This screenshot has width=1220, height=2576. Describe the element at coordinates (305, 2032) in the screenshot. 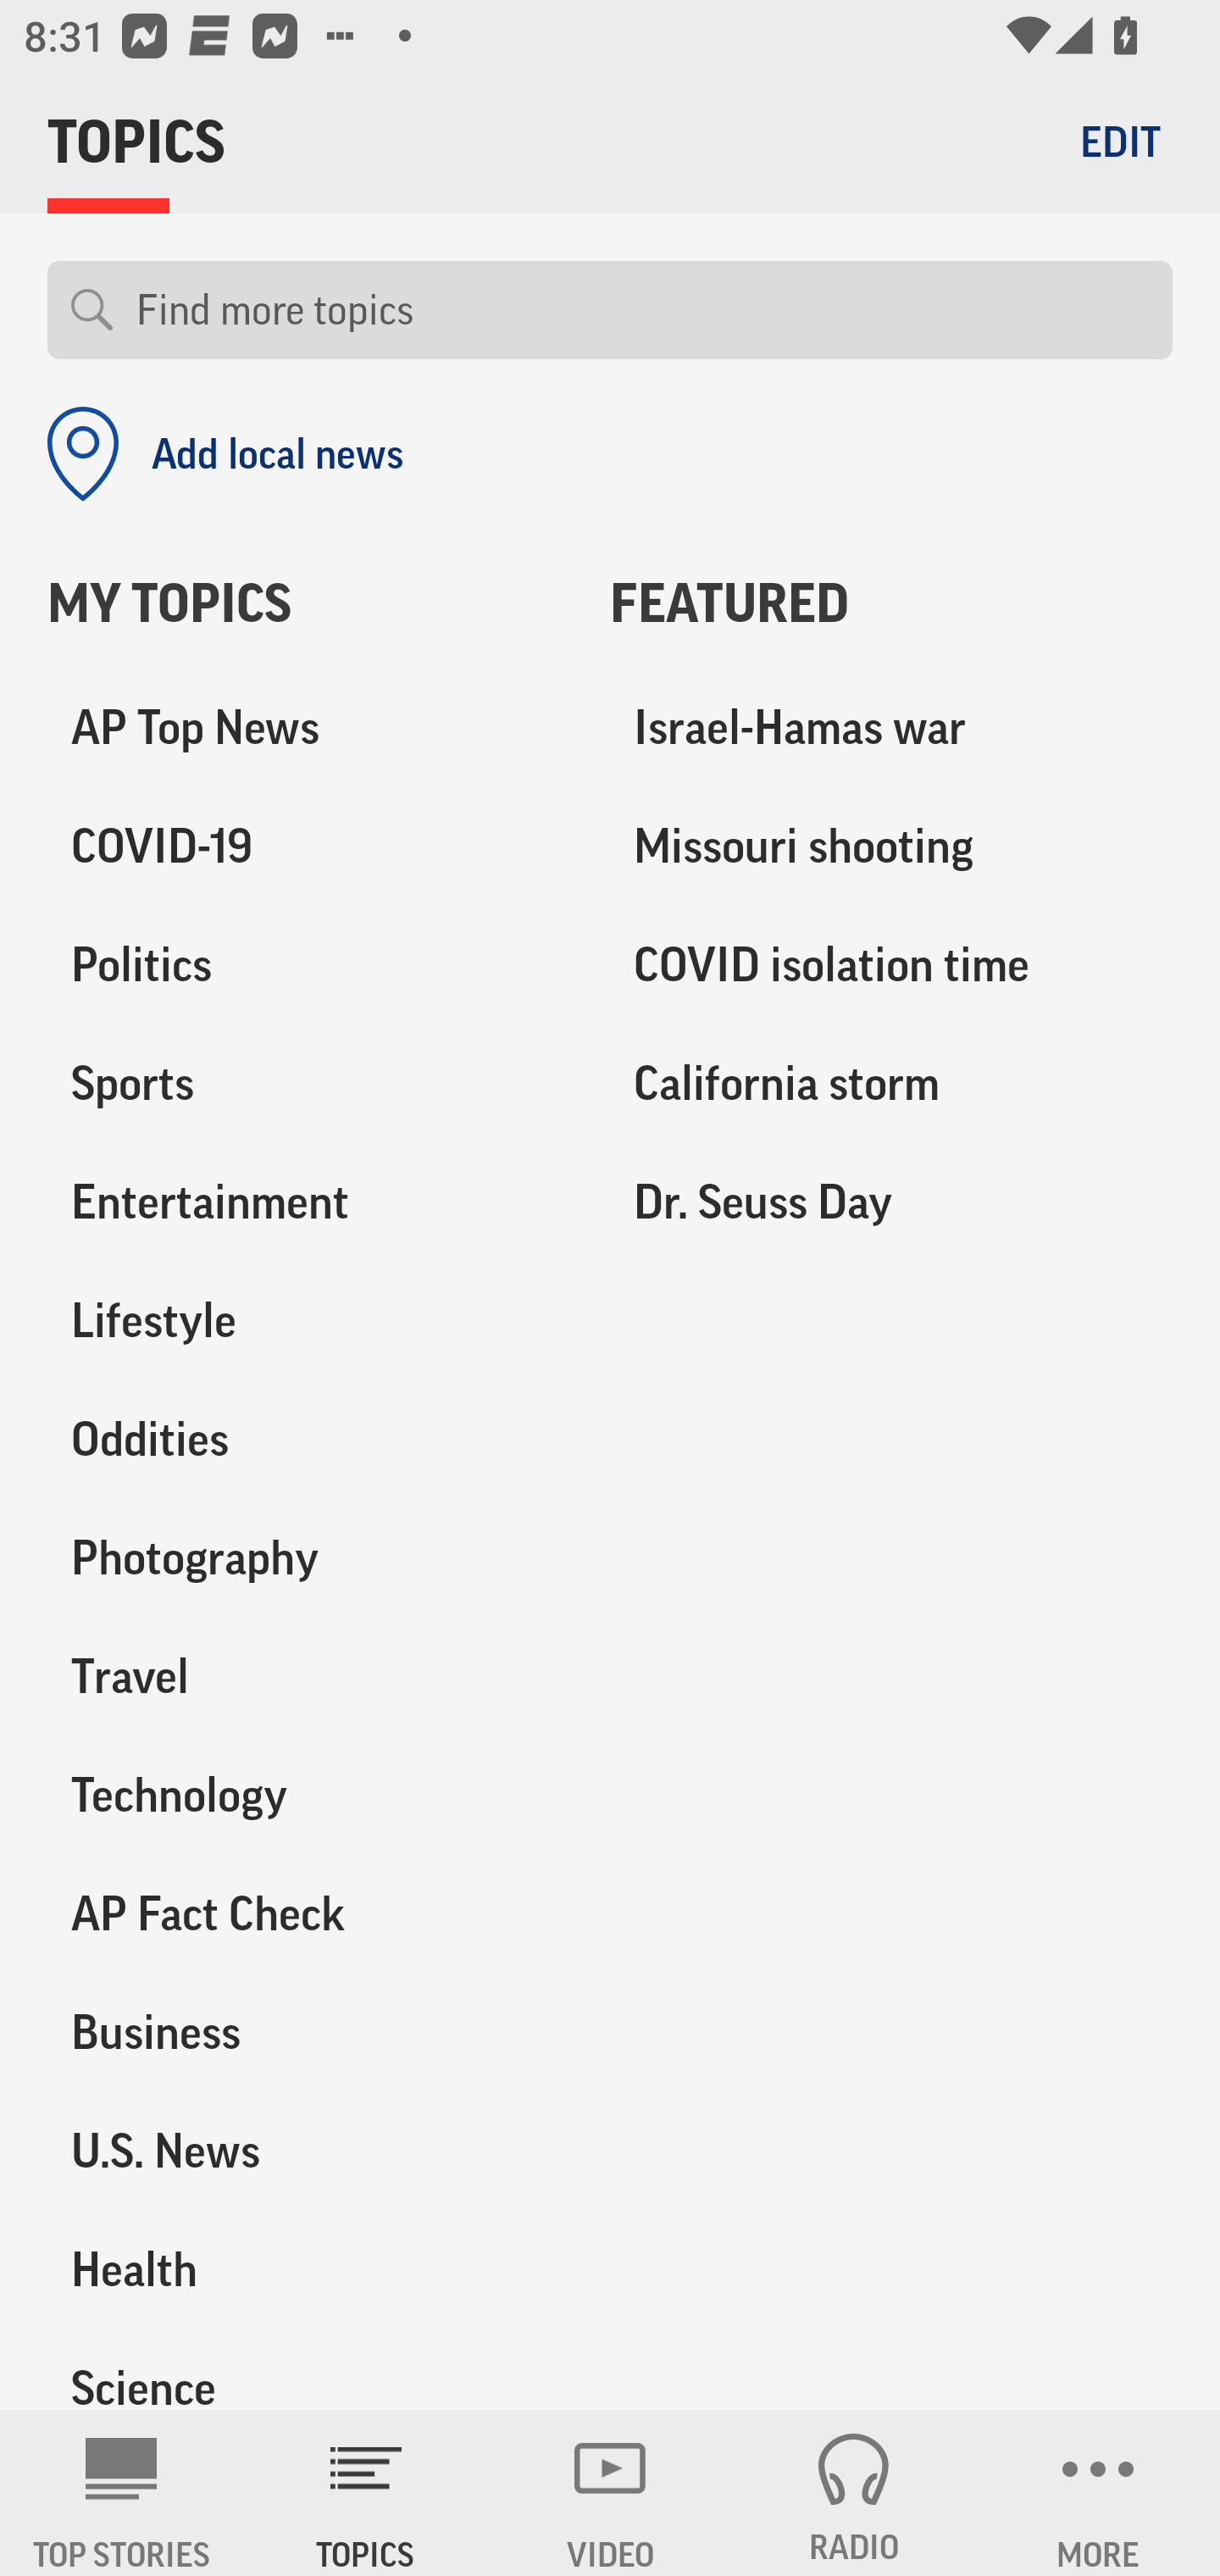

I see `Business` at that location.